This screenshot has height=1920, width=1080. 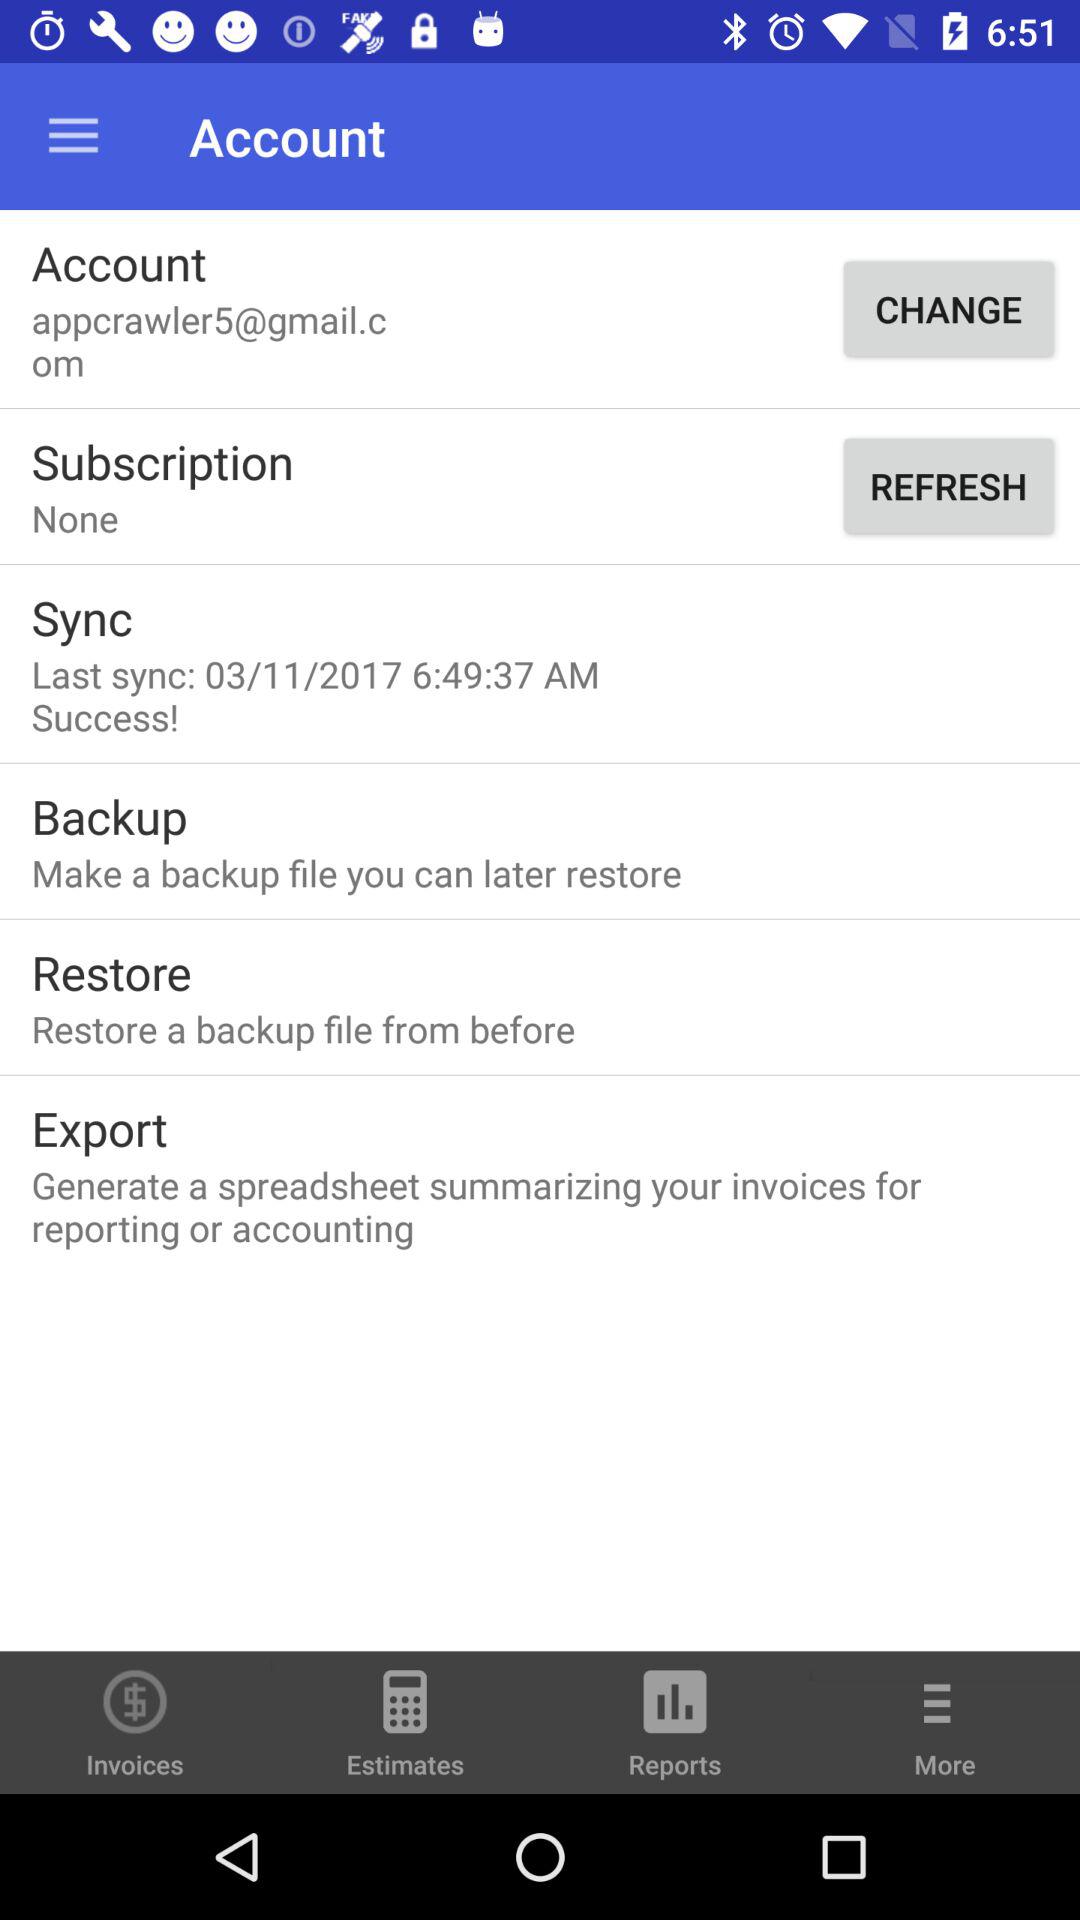 What do you see at coordinates (945, 1736) in the screenshot?
I see `press icon at the bottom right corner` at bounding box center [945, 1736].